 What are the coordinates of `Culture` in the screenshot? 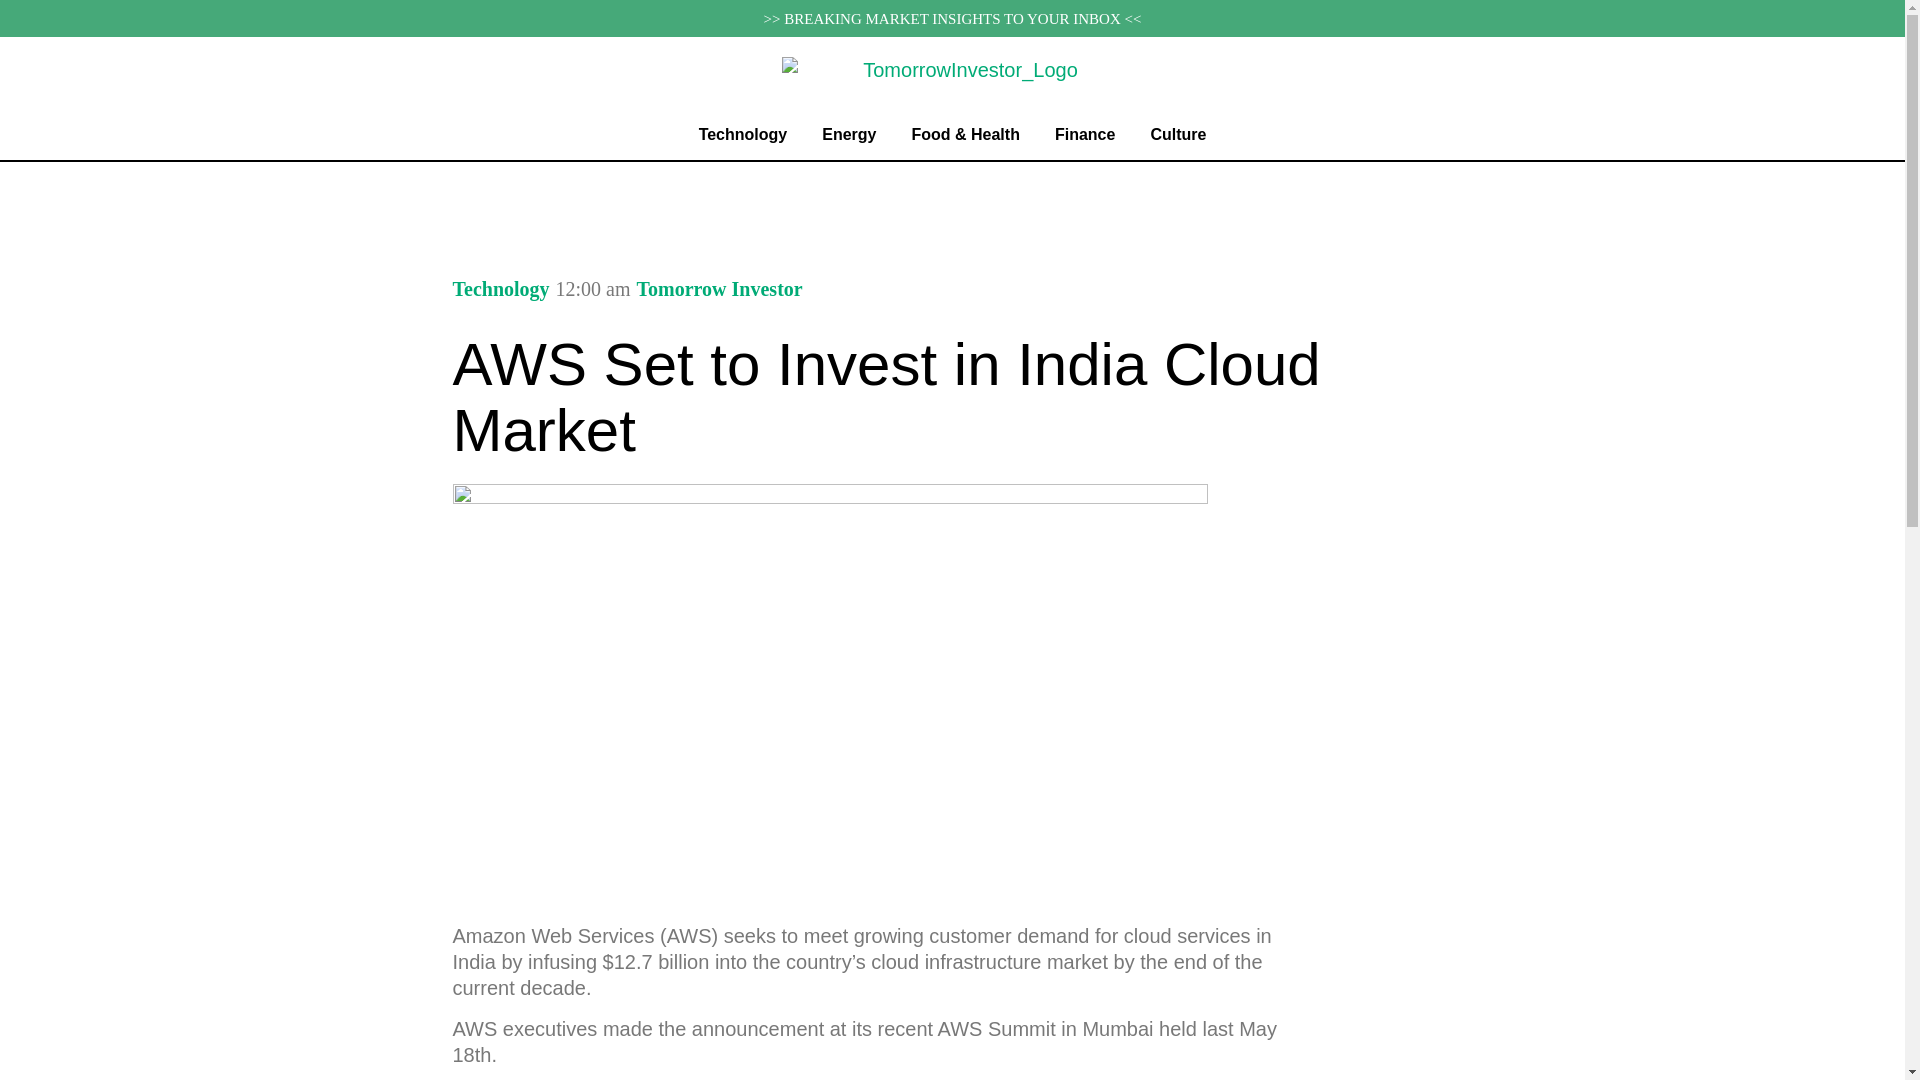 It's located at (1178, 134).